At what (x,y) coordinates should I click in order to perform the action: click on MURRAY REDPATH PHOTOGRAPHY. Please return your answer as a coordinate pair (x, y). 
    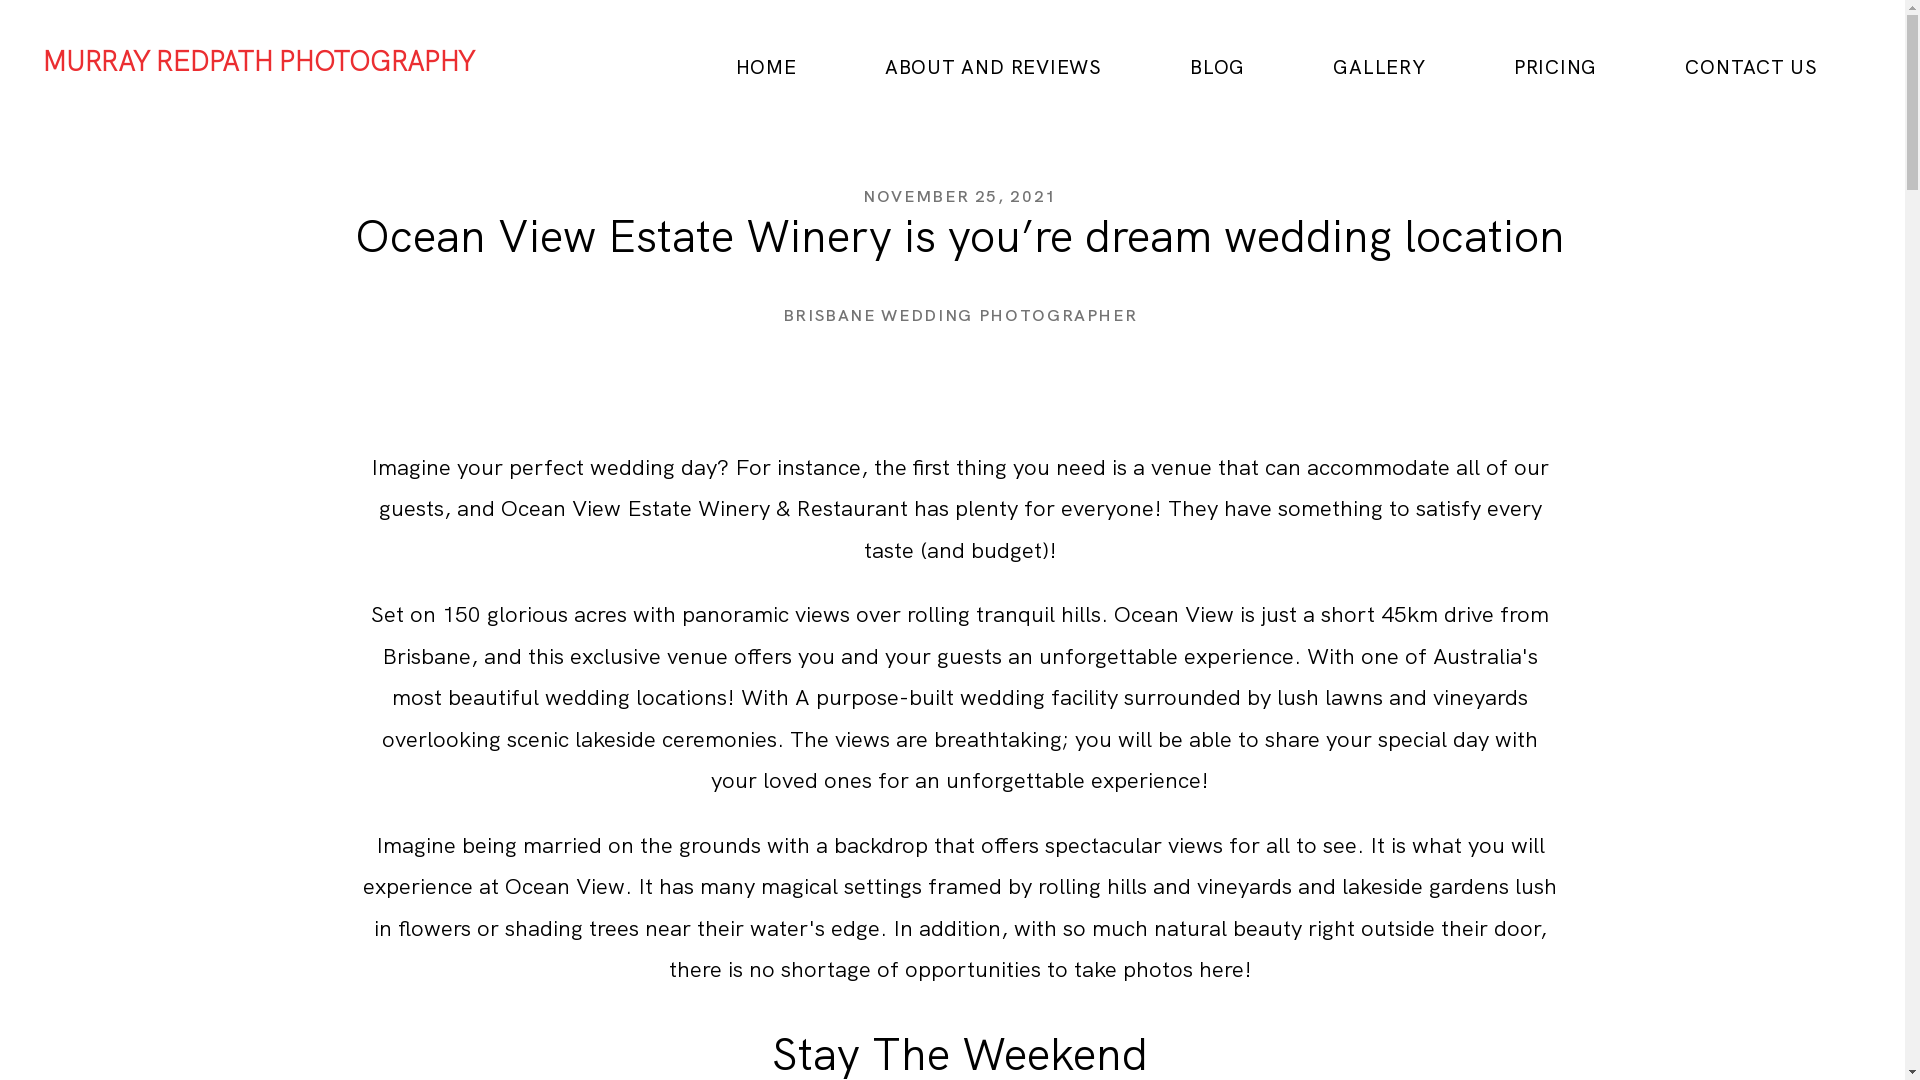
    Looking at the image, I should click on (259, 62).